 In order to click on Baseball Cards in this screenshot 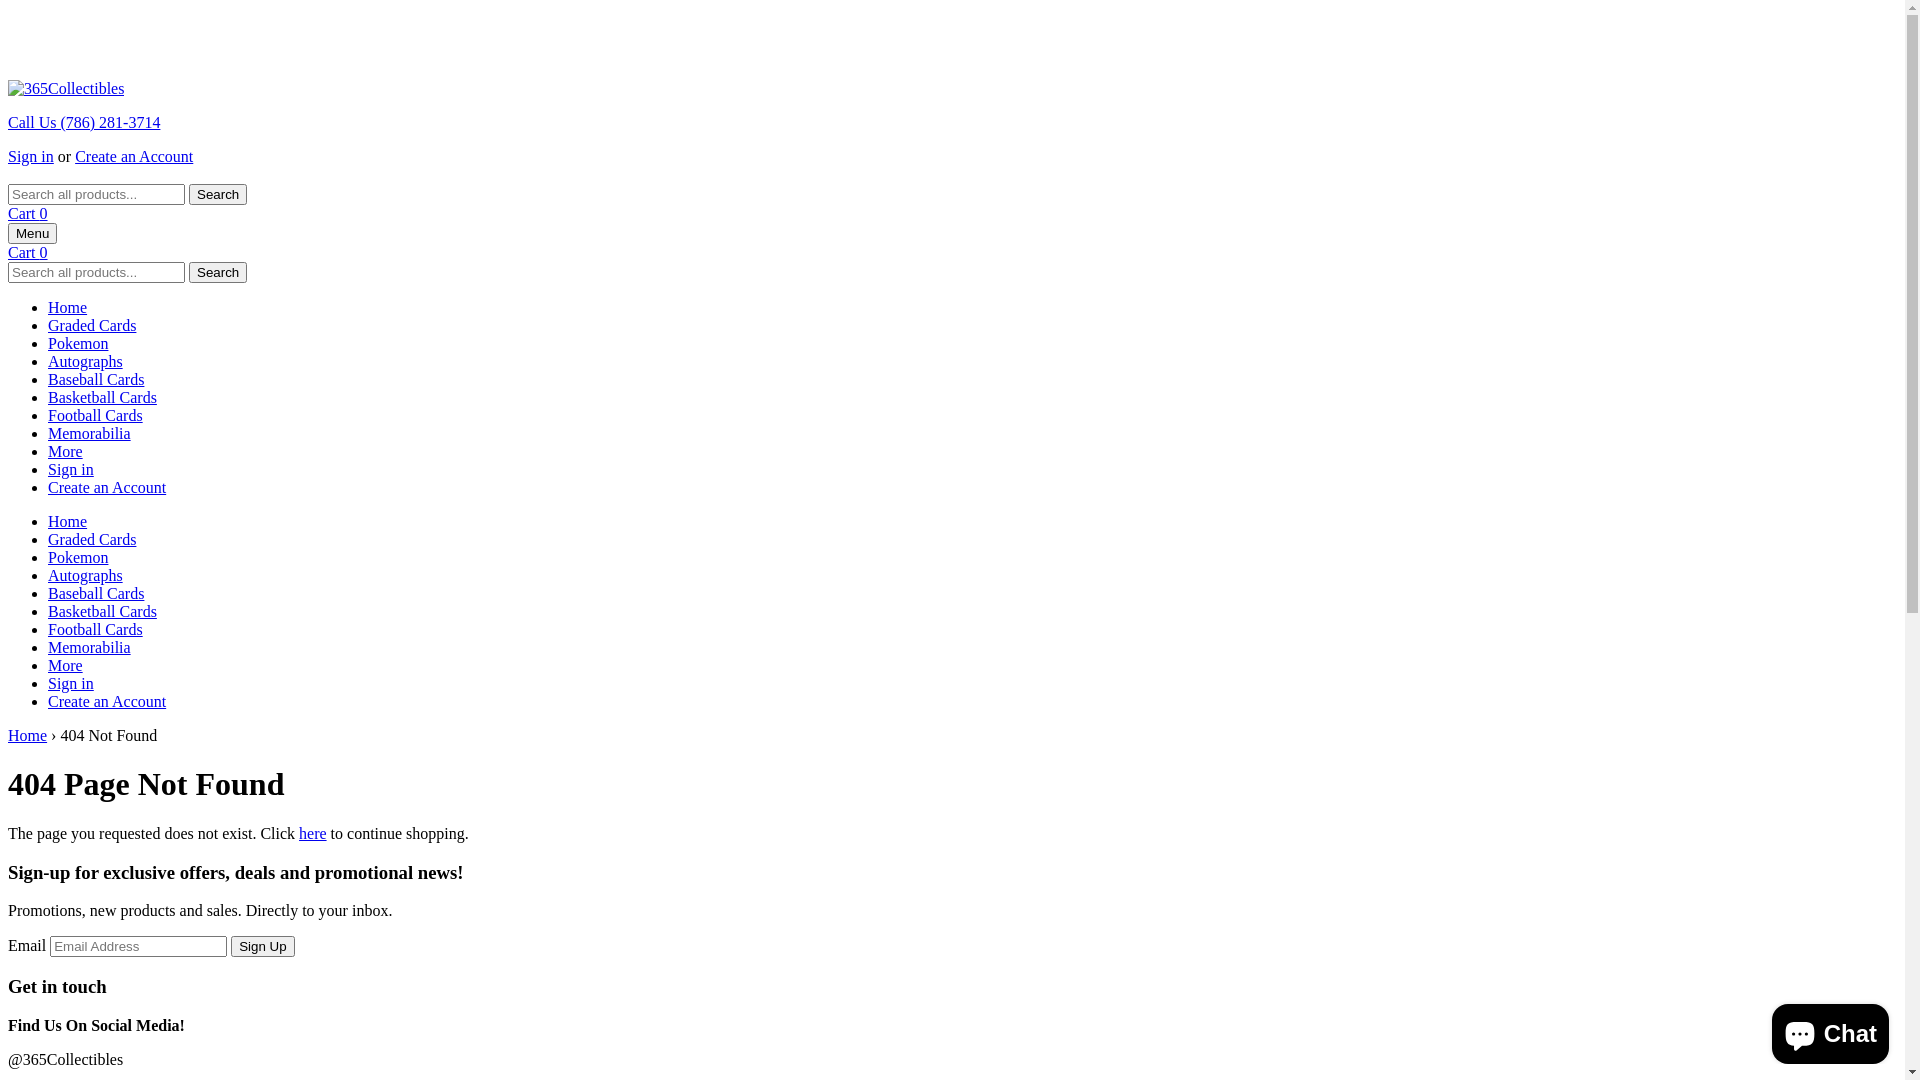, I will do `click(96, 594)`.